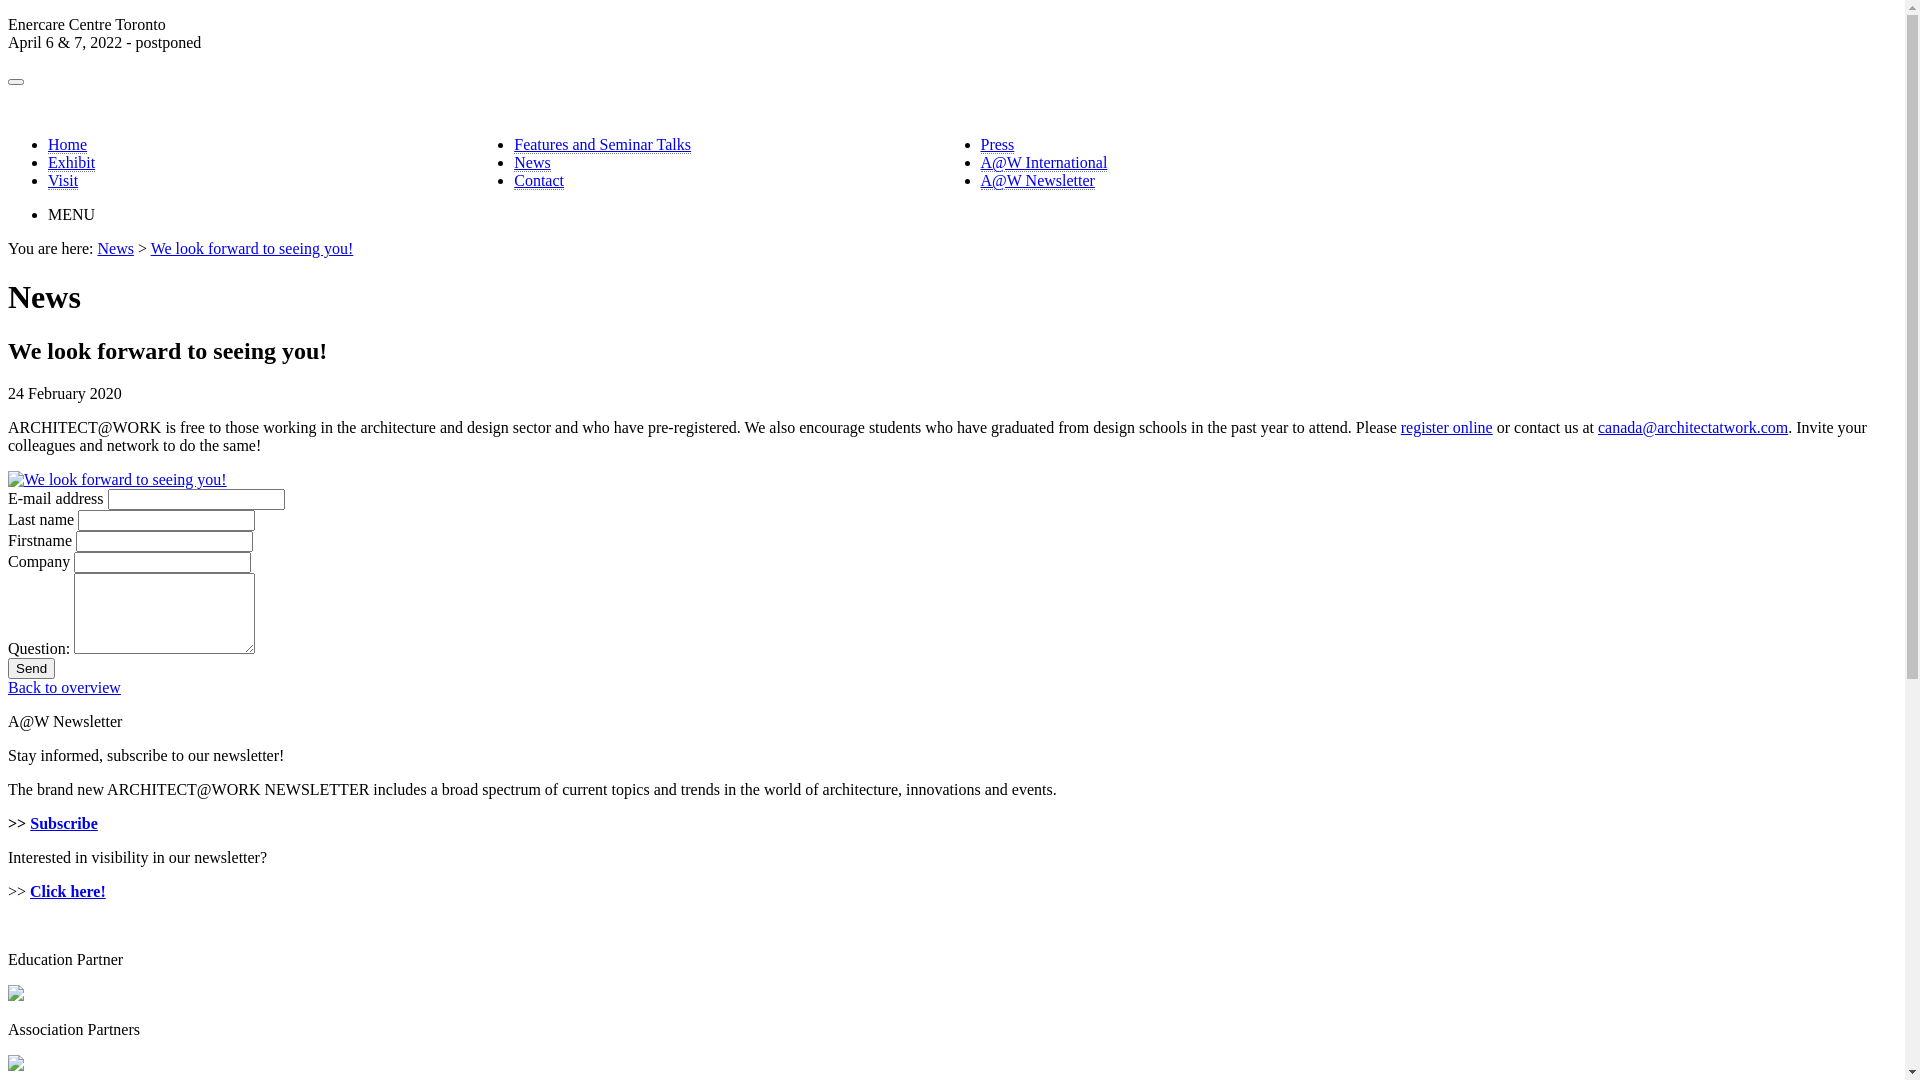  Describe the element at coordinates (539, 181) in the screenshot. I see `Contact` at that location.